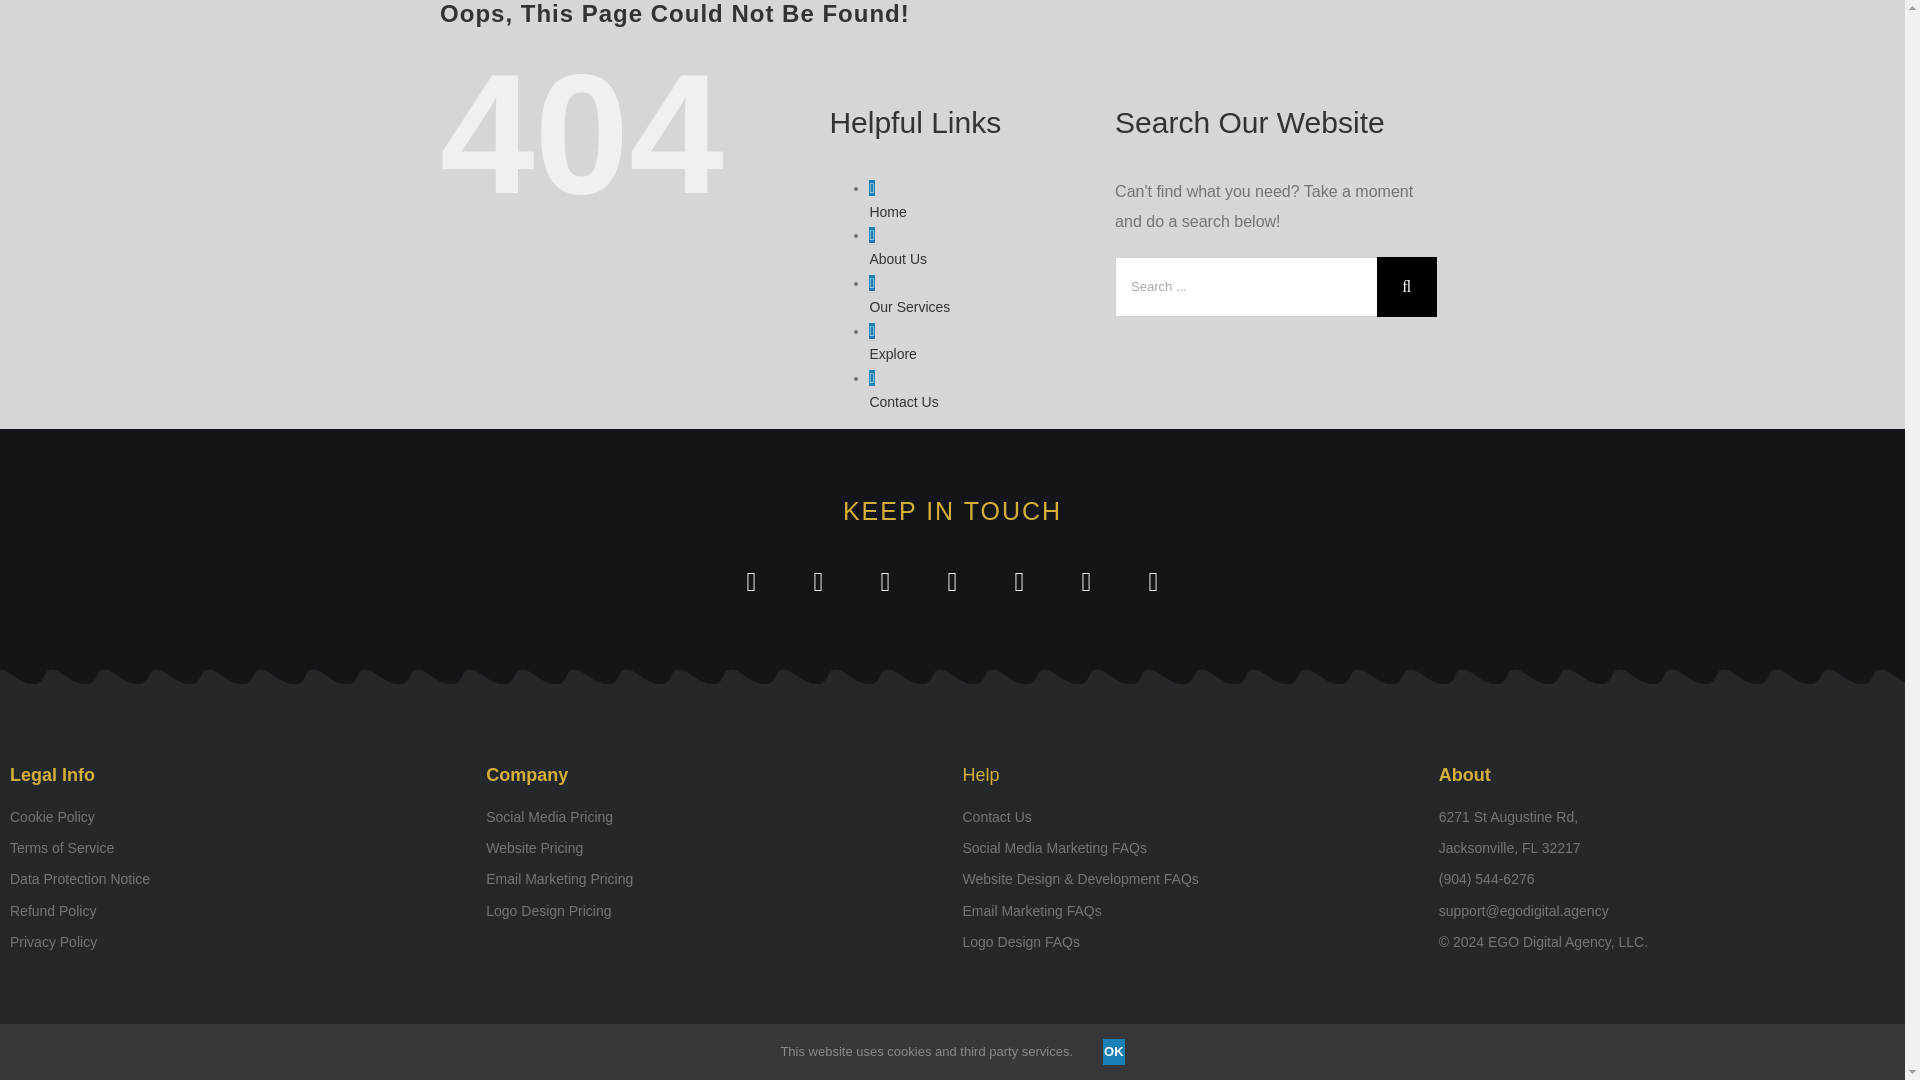 This screenshot has width=1920, height=1080. Describe the element at coordinates (238, 941) in the screenshot. I see `Privacy Policy` at that location.